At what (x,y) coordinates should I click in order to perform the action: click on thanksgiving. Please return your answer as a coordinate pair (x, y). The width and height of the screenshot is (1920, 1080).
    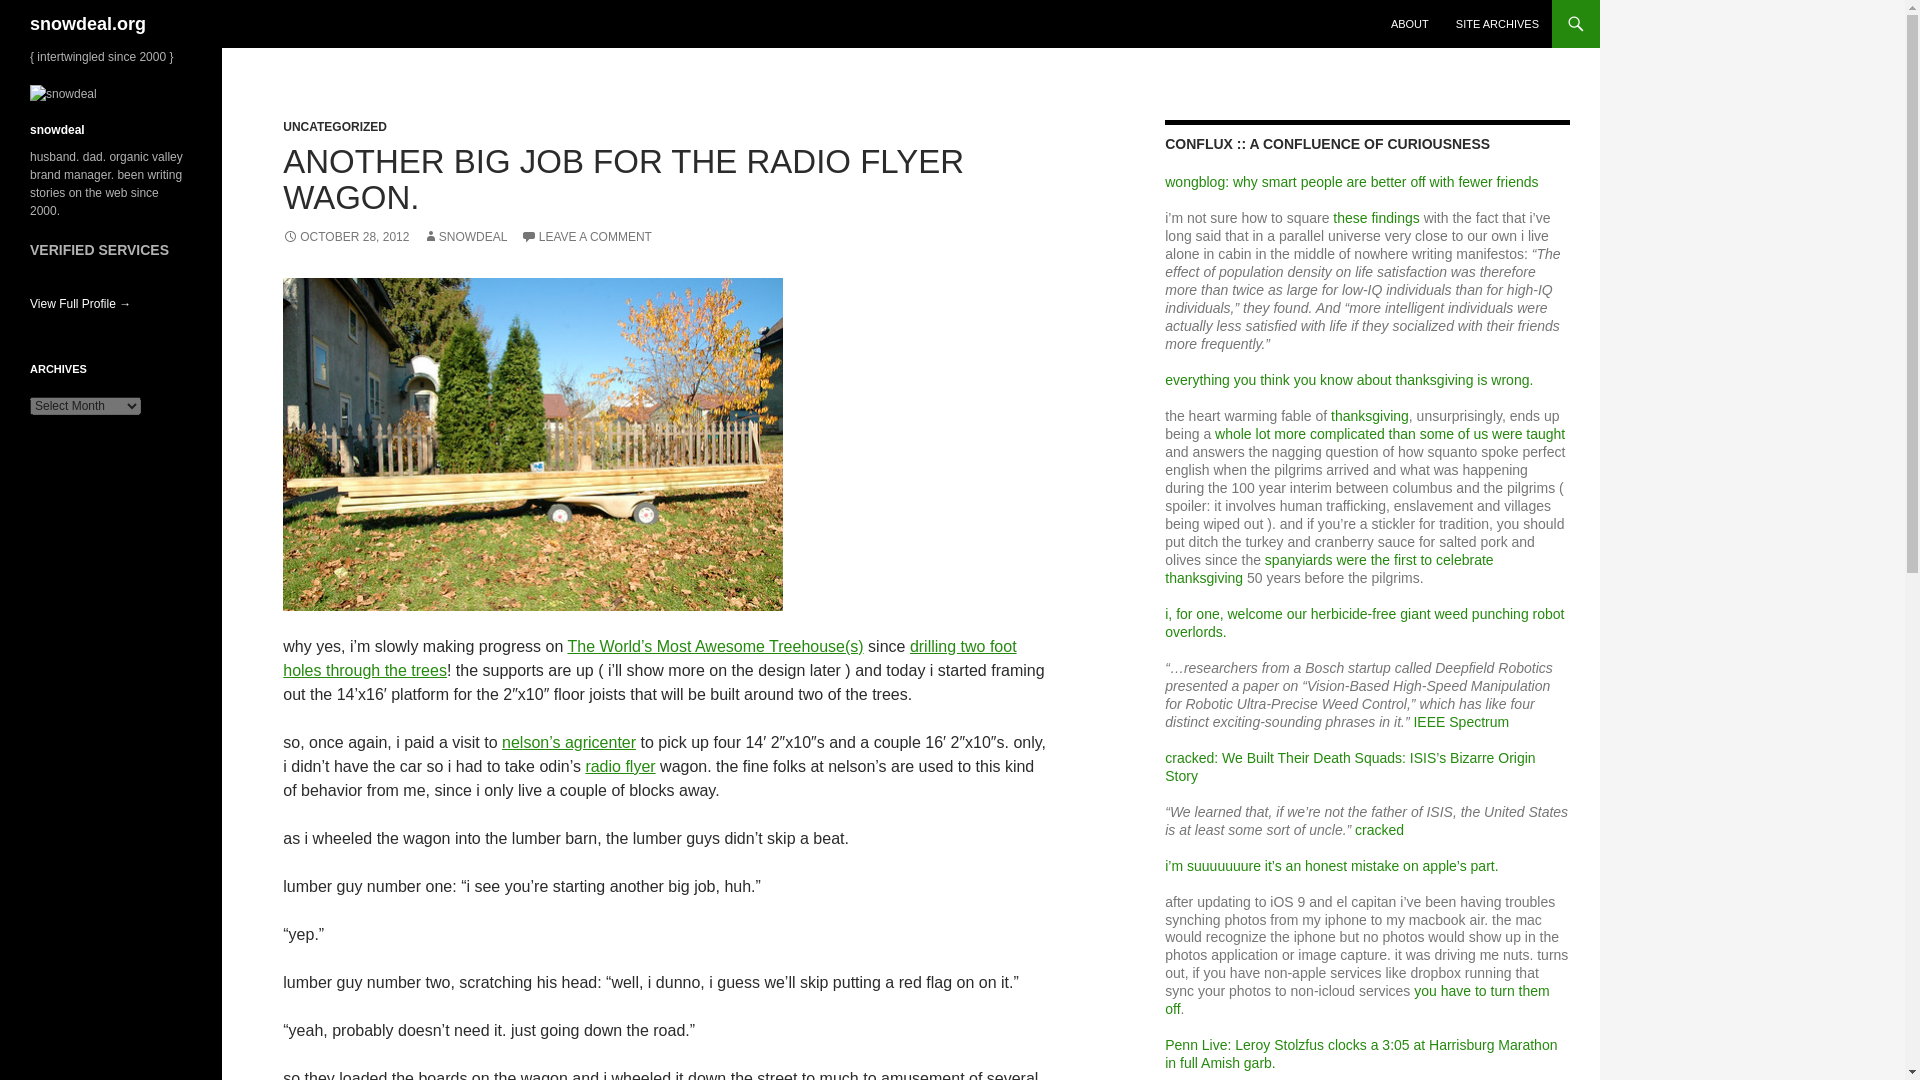
    Looking at the image, I should click on (1370, 416).